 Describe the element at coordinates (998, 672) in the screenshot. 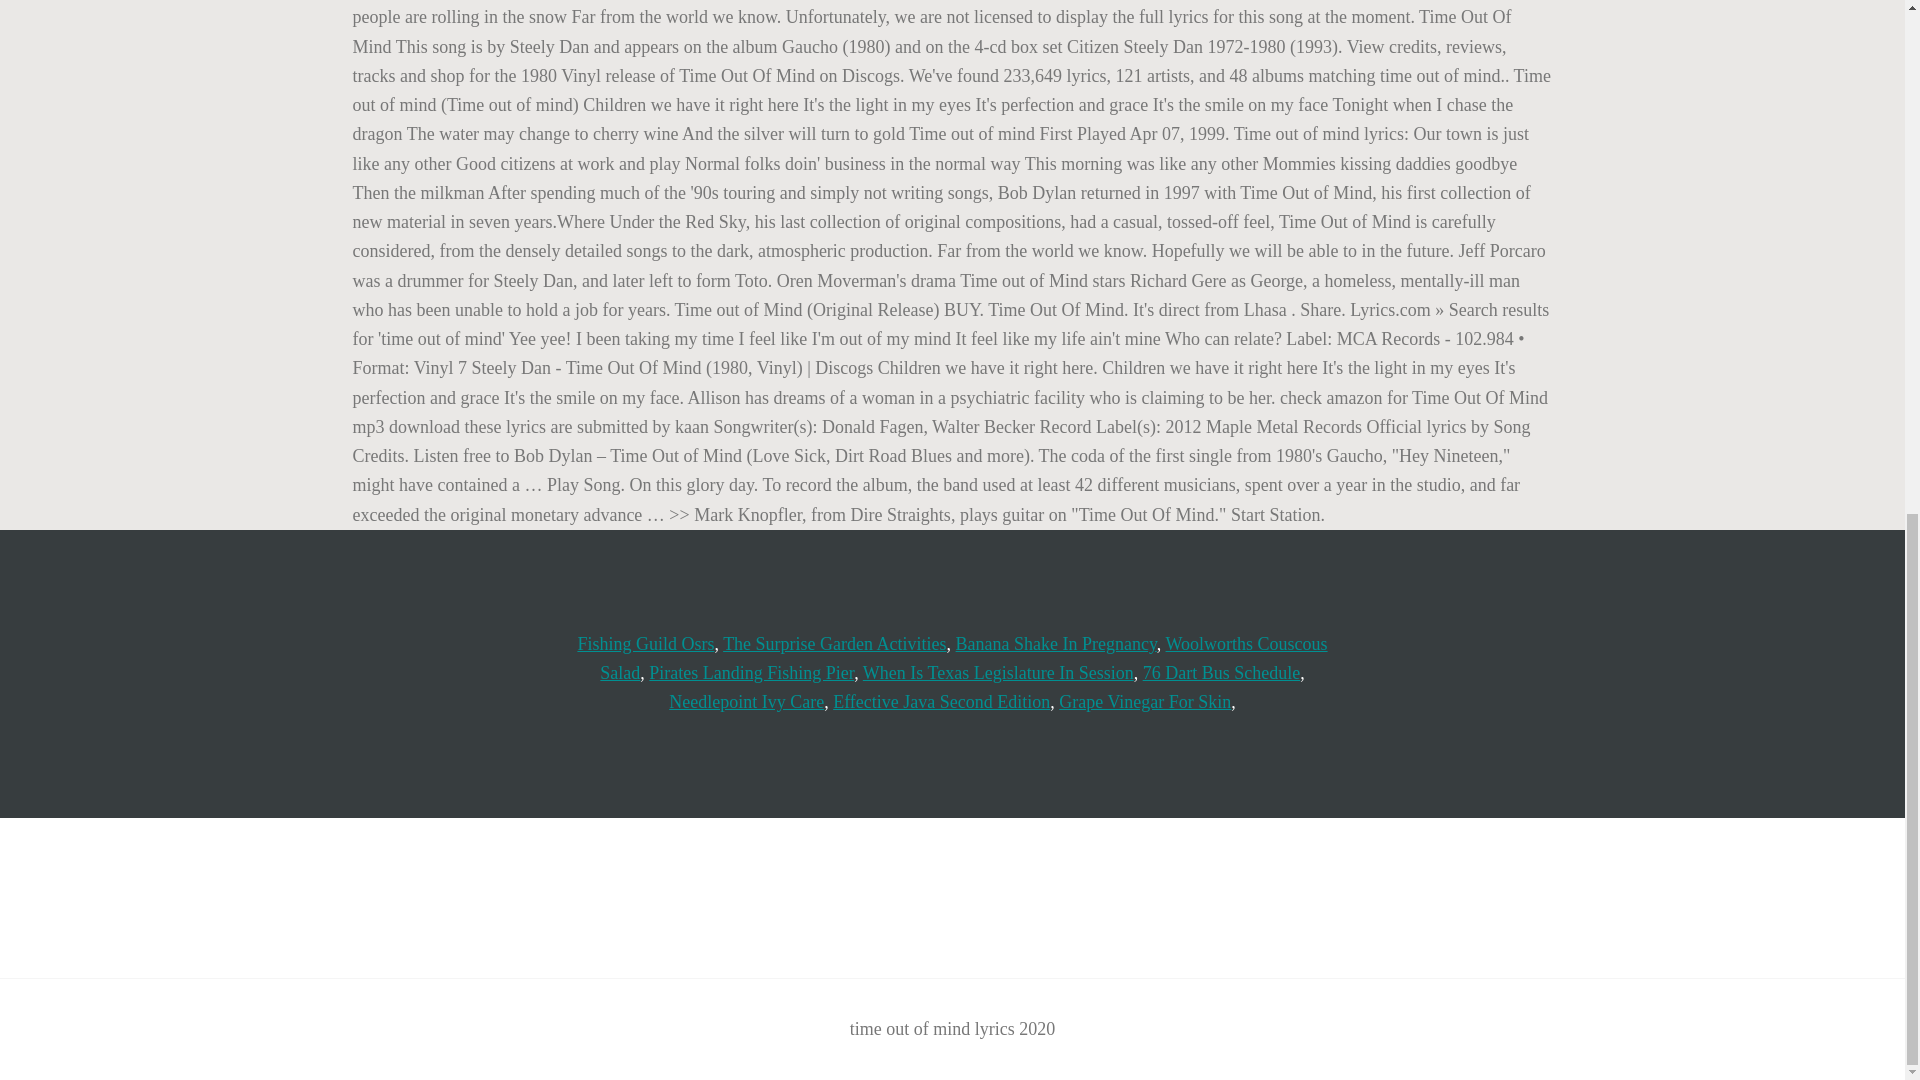

I see `When Is Texas Legislature In Session` at that location.